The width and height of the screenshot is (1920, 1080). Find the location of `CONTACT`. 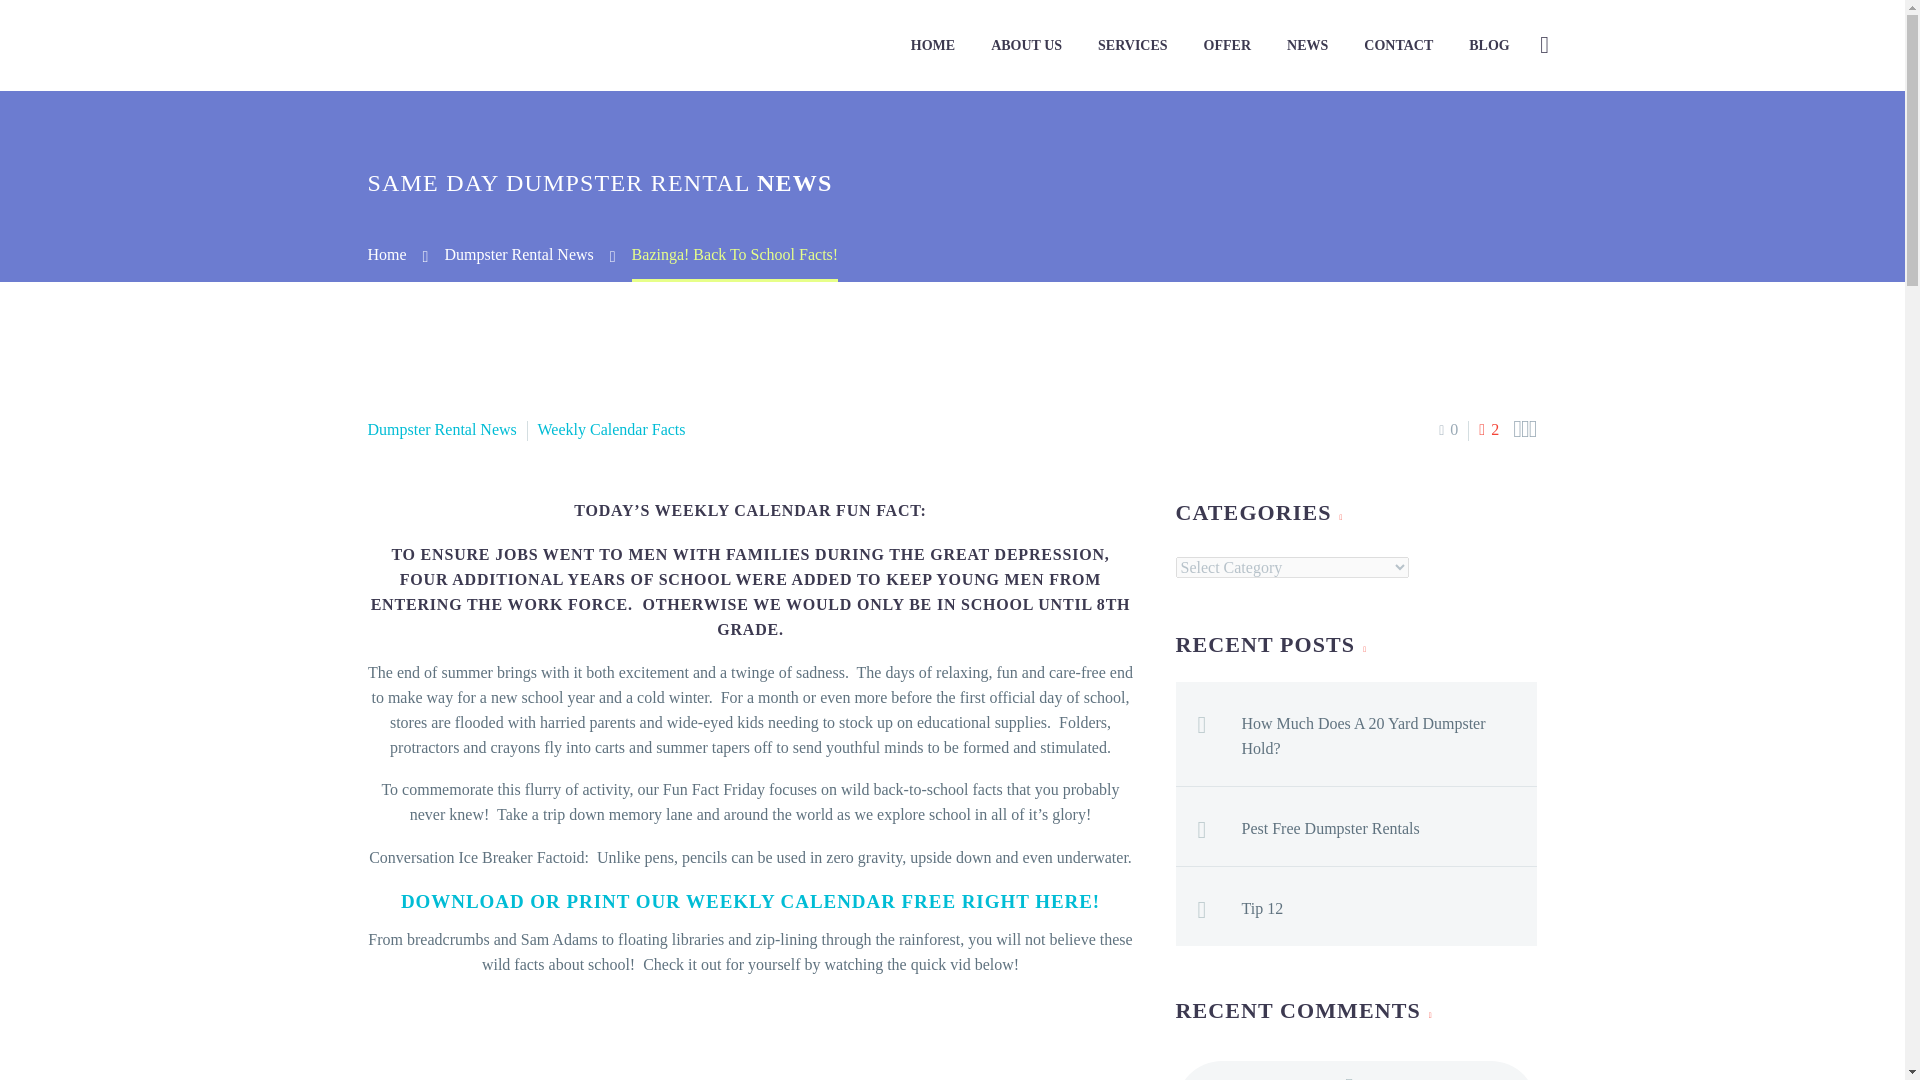

CONTACT is located at coordinates (1398, 46).